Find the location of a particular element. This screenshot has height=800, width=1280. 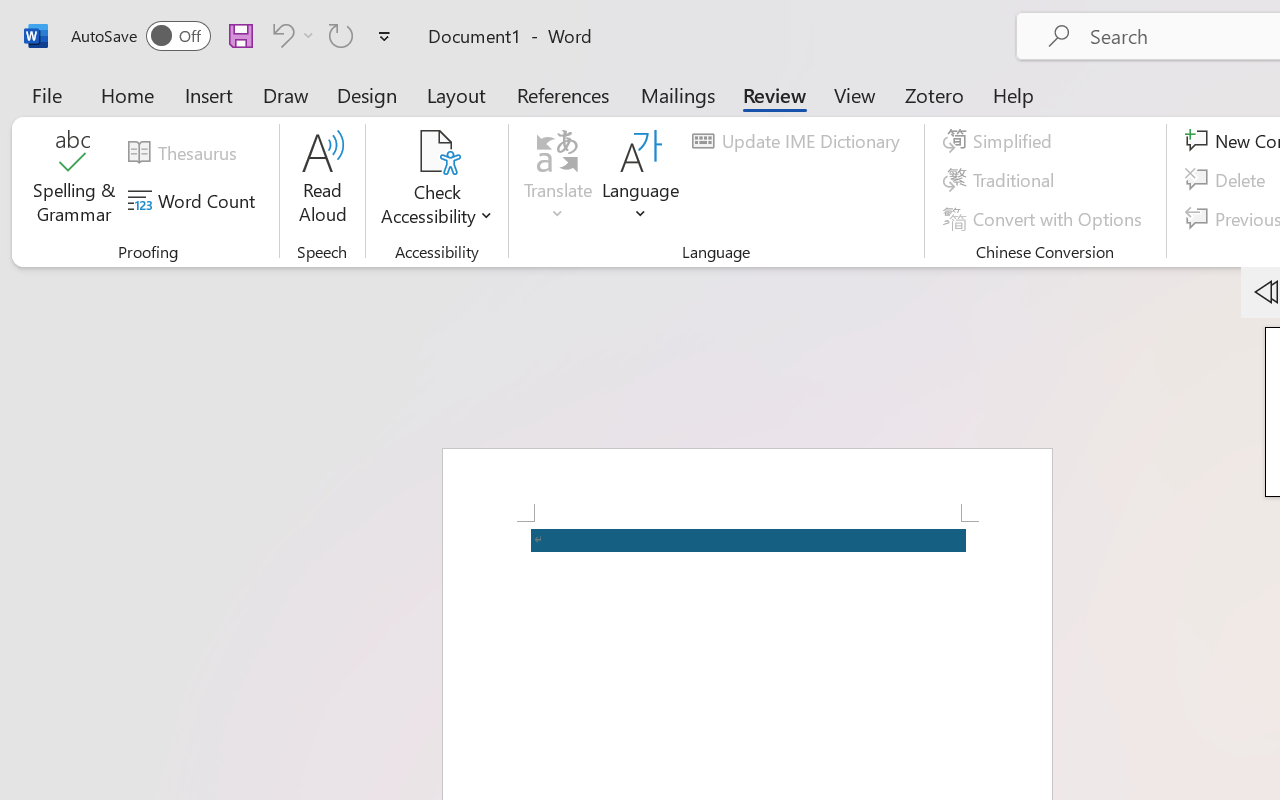

Delete is located at coordinates (1228, 180).